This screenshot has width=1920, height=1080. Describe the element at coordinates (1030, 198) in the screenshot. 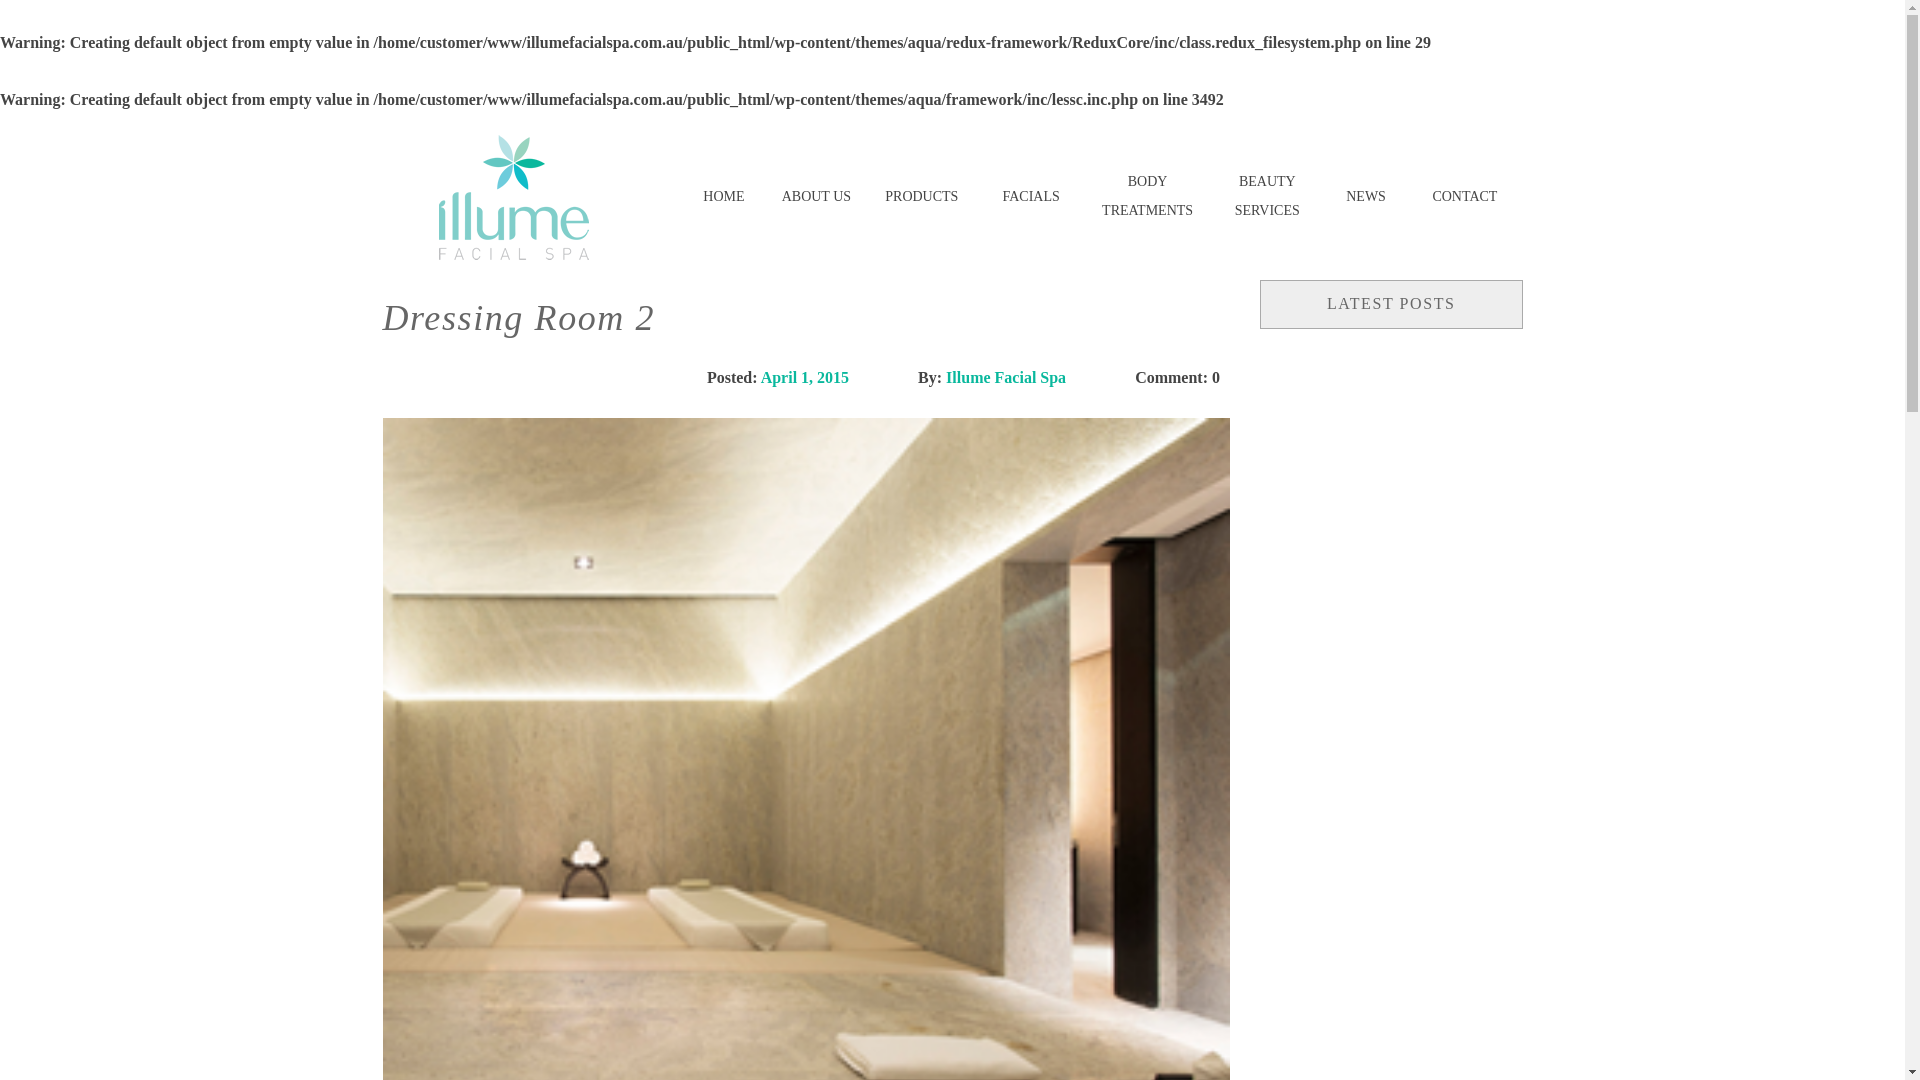

I see `FACIALS` at that location.